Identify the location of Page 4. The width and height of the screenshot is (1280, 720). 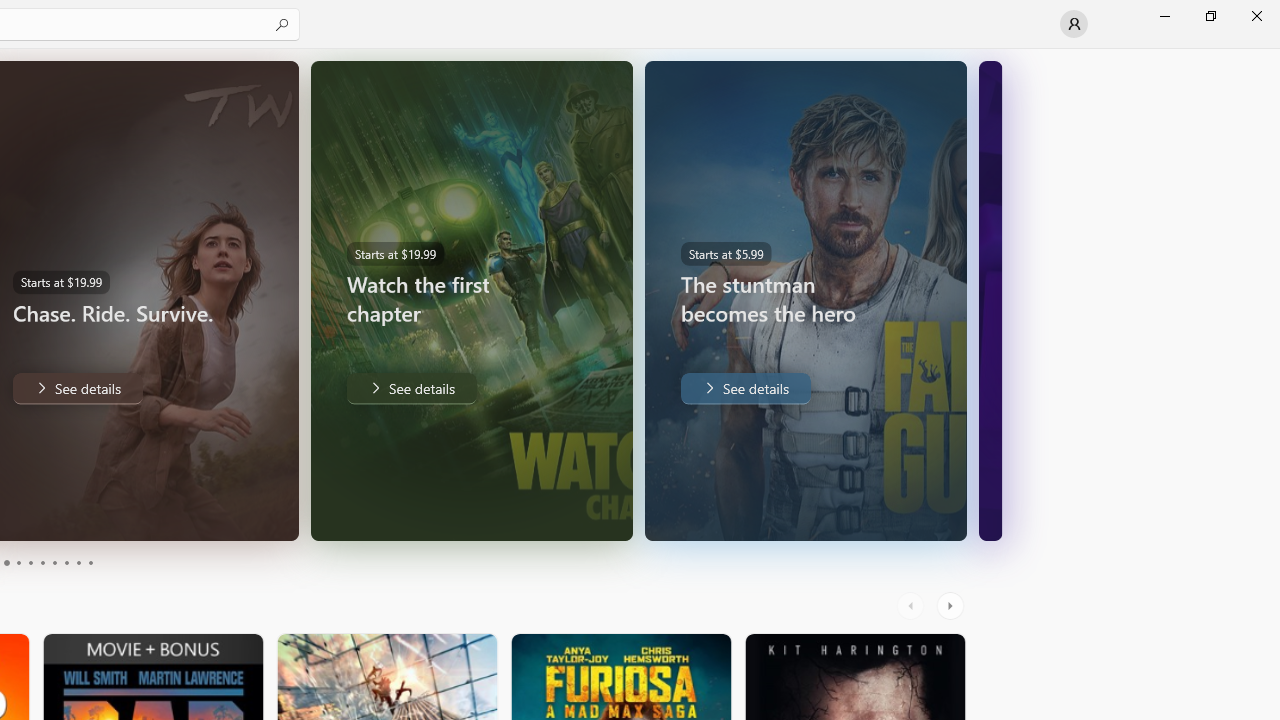
(18, 562).